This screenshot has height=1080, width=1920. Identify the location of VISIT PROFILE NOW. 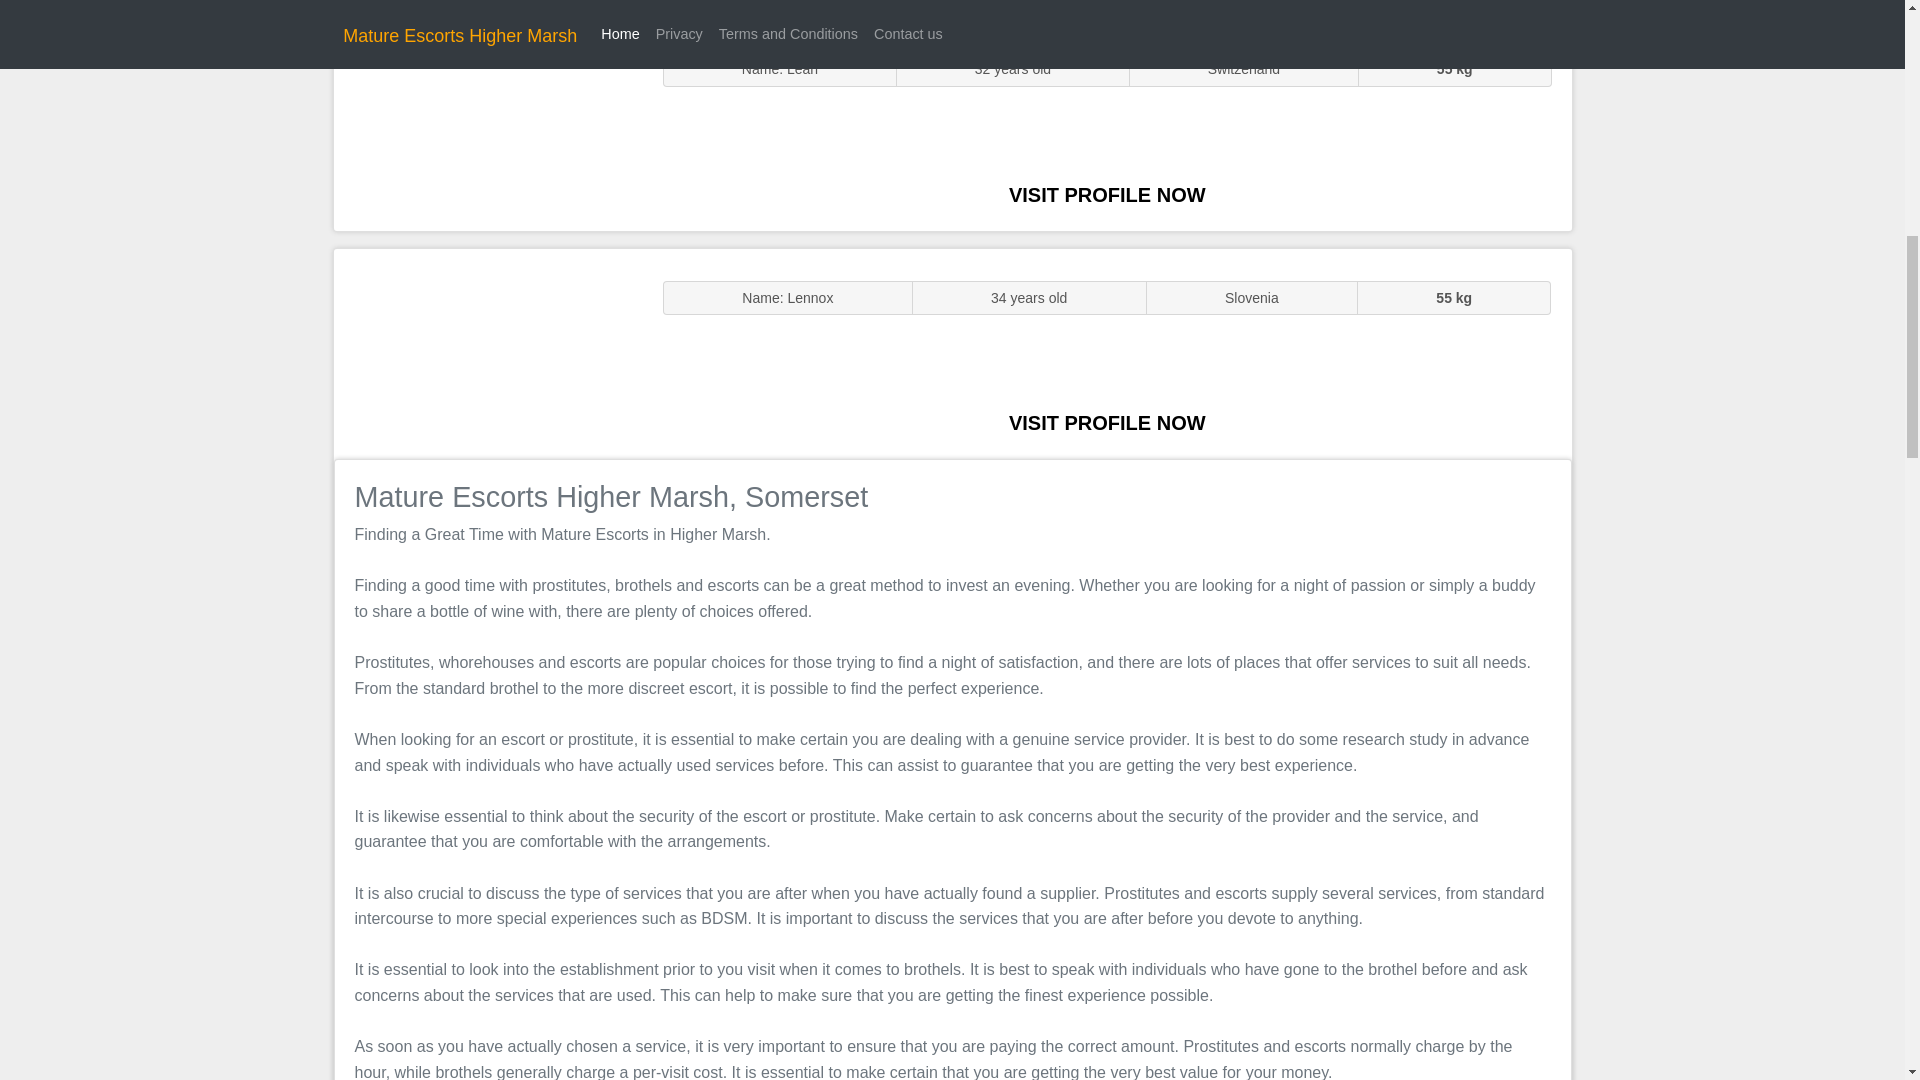
(1107, 194).